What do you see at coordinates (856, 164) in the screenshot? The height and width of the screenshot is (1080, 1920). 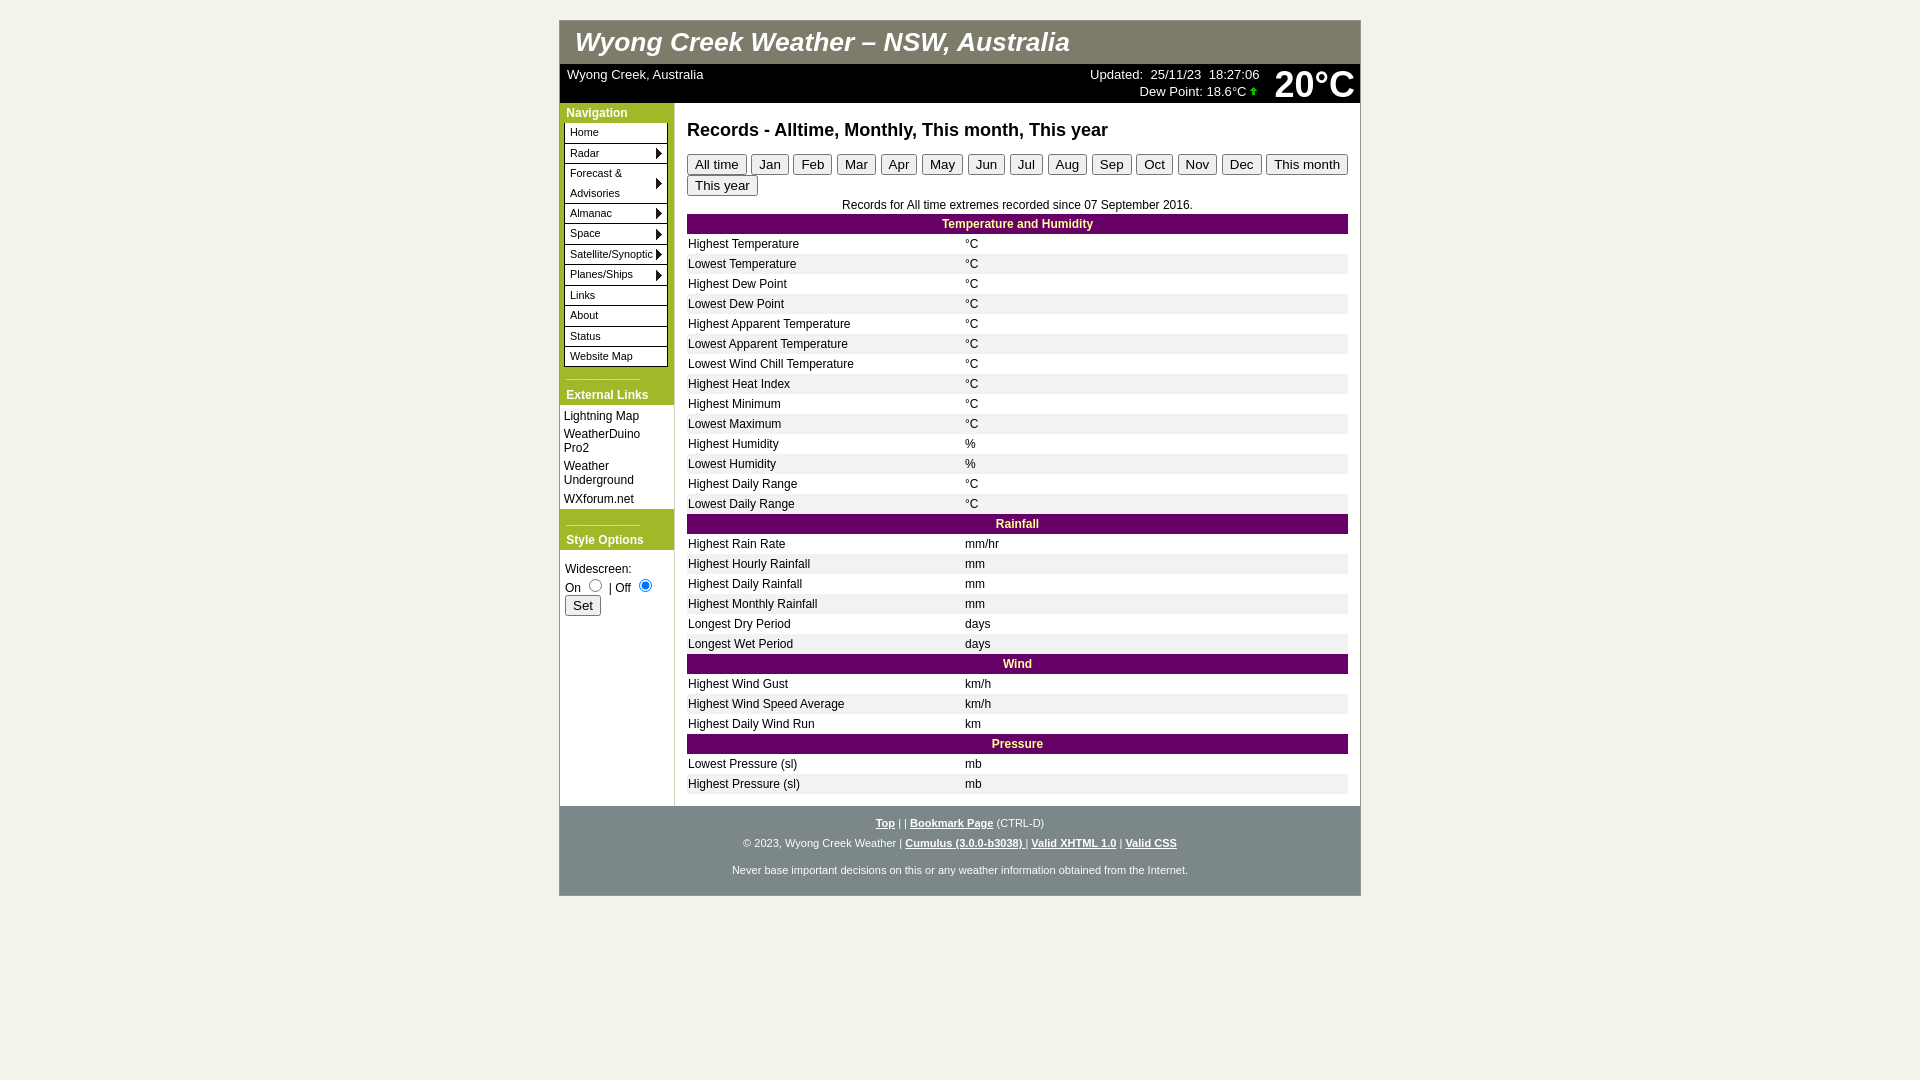 I see `Mar` at bounding box center [856, 164].